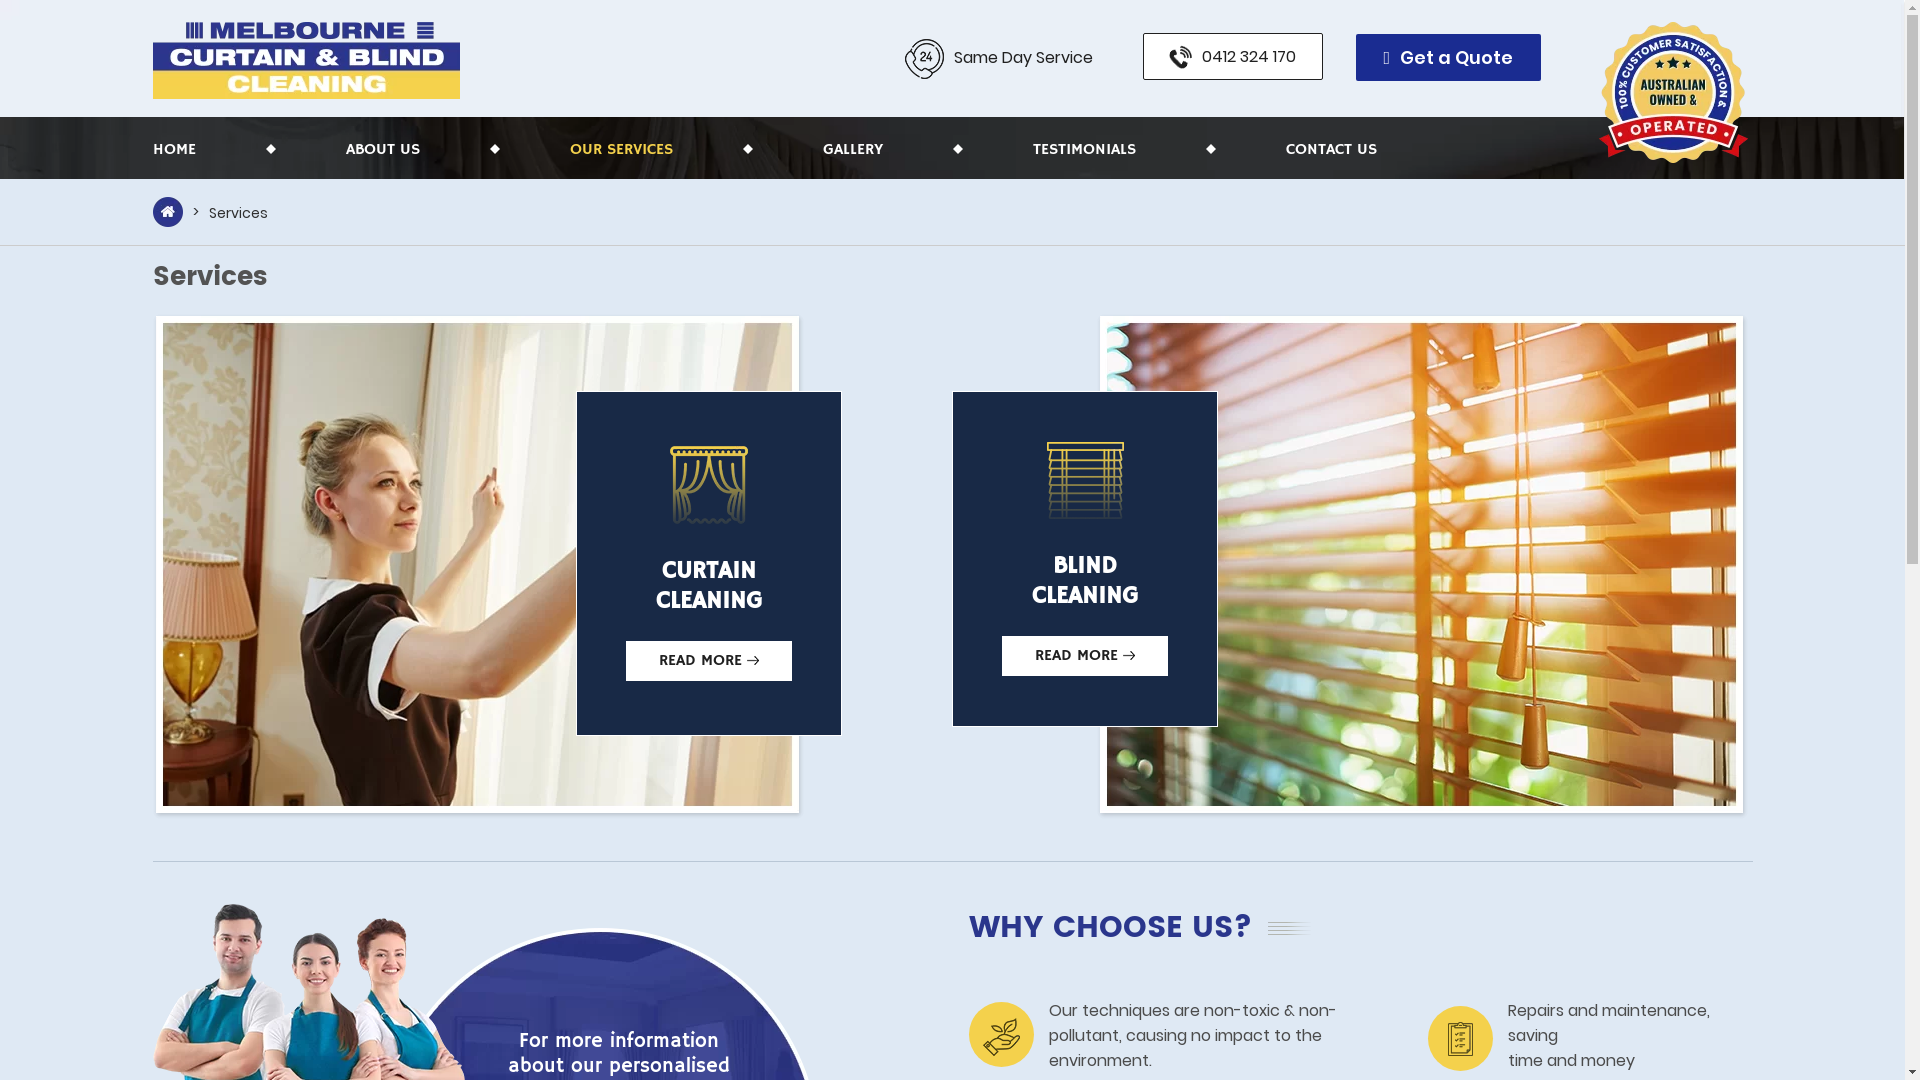 Image resolution: width=1920 pixels, height=1080 pixels. What do you see at coordinates (1084, 150) in the screenshot?
I see `TESTIMONIALS` at bounding box center [1084, 150].